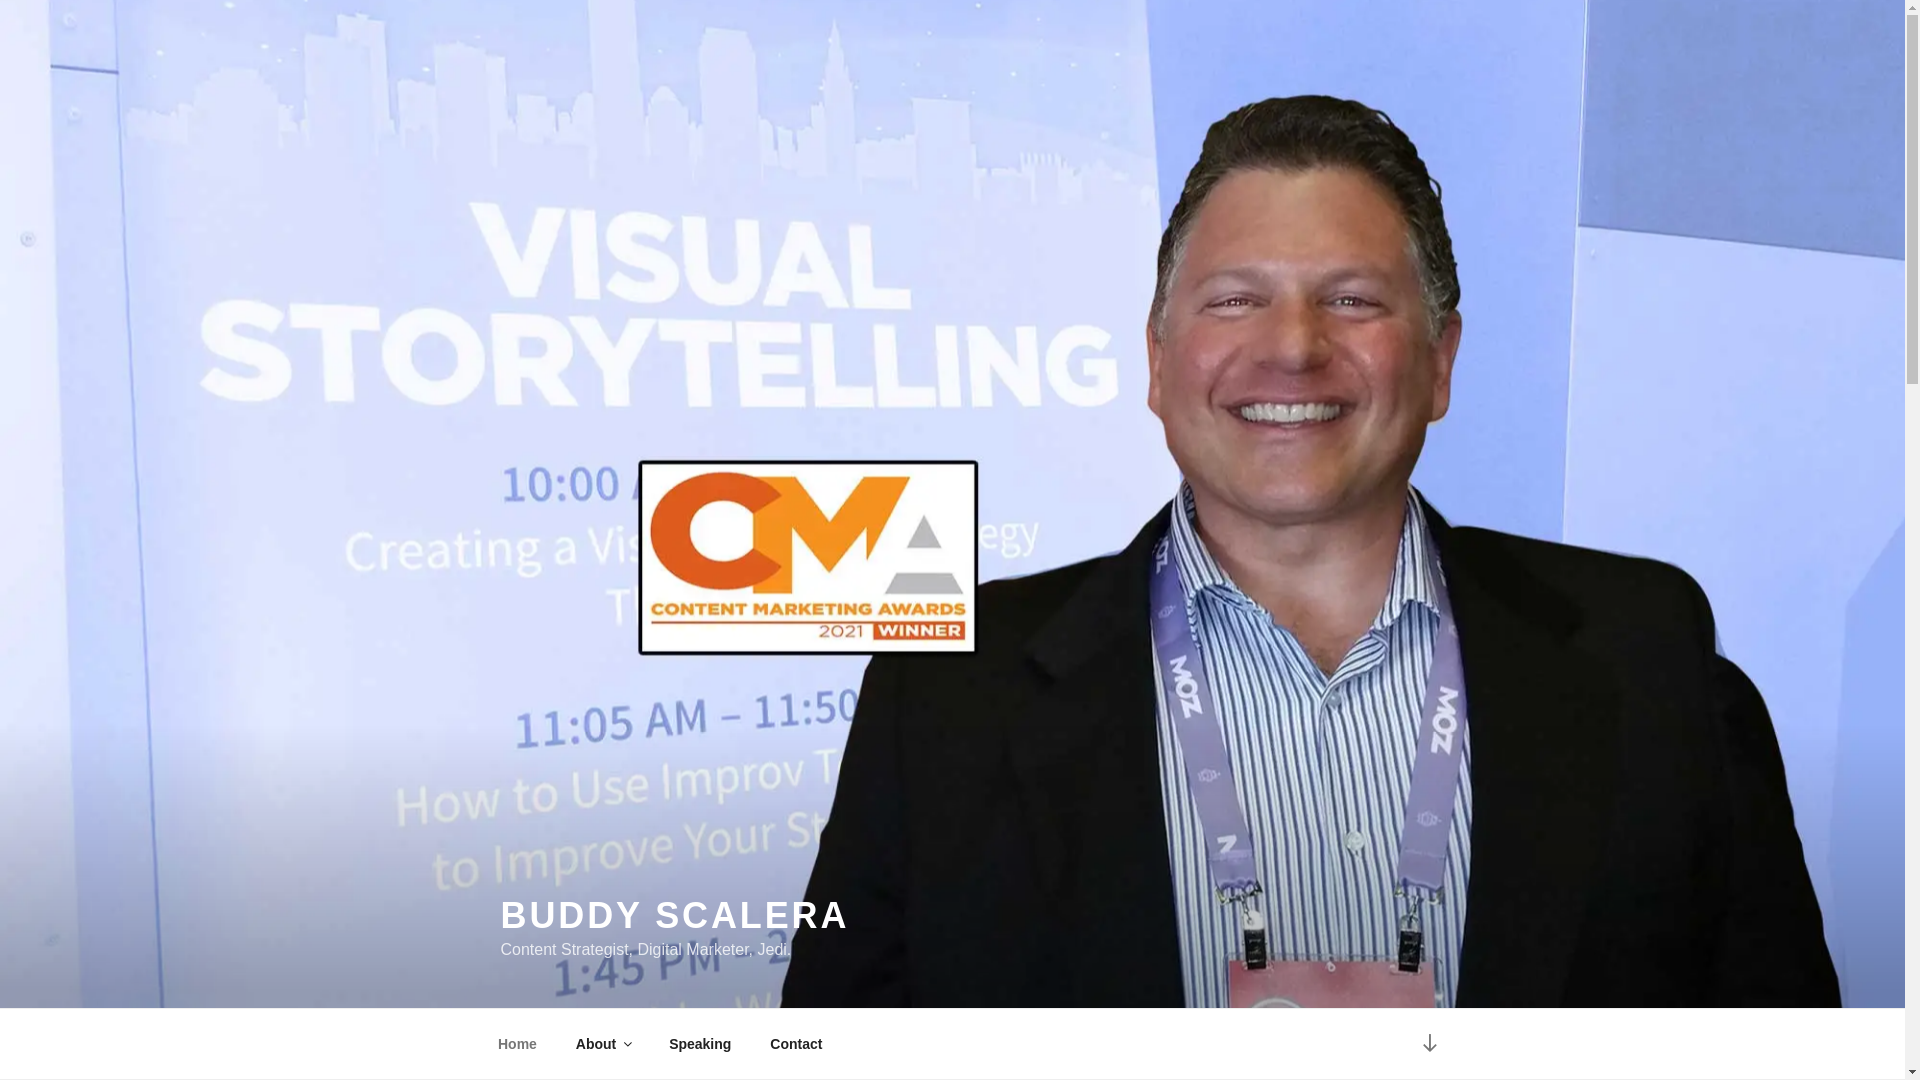 This screenshot has width=1920, height=1080. I want to click on BUDDY SCALERA, so click(674, 916).